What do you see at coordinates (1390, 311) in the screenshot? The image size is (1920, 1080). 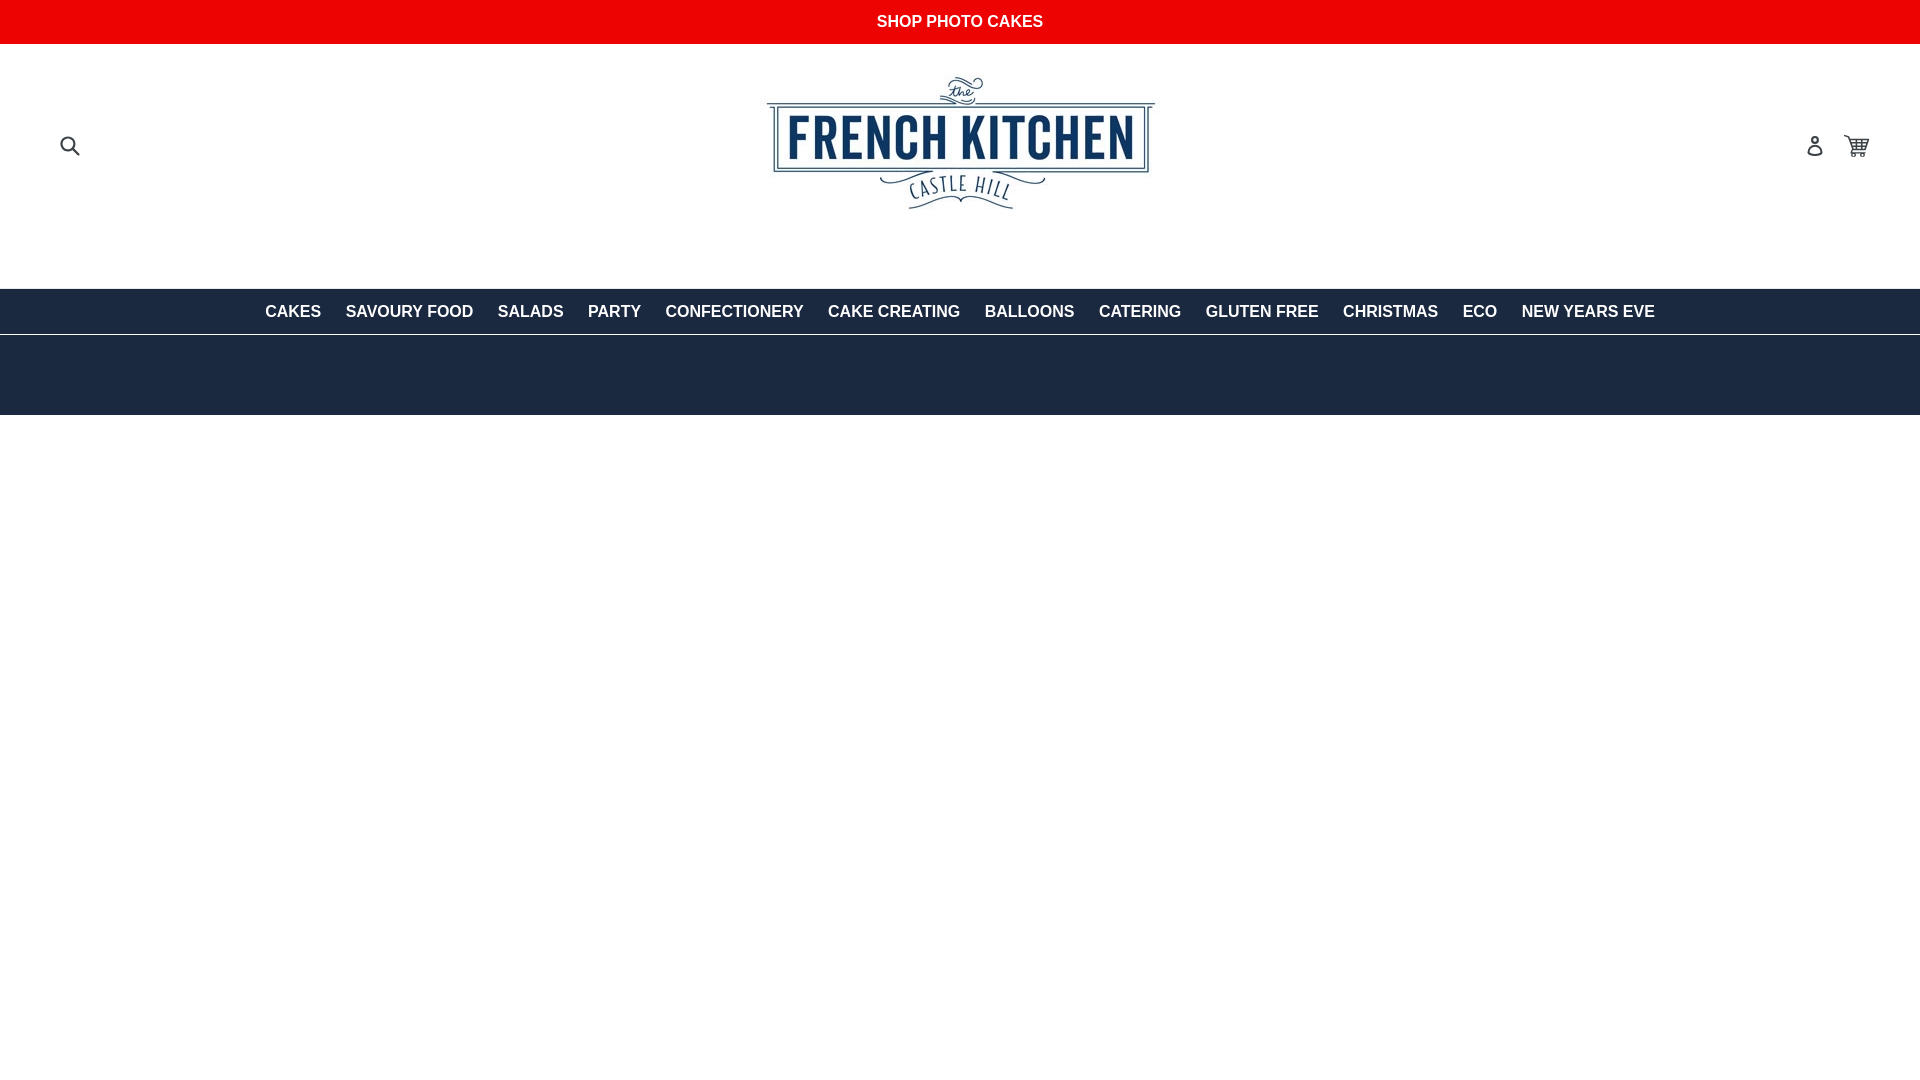 I see `CHRISTMAS` at bounding box center [1390, 311].